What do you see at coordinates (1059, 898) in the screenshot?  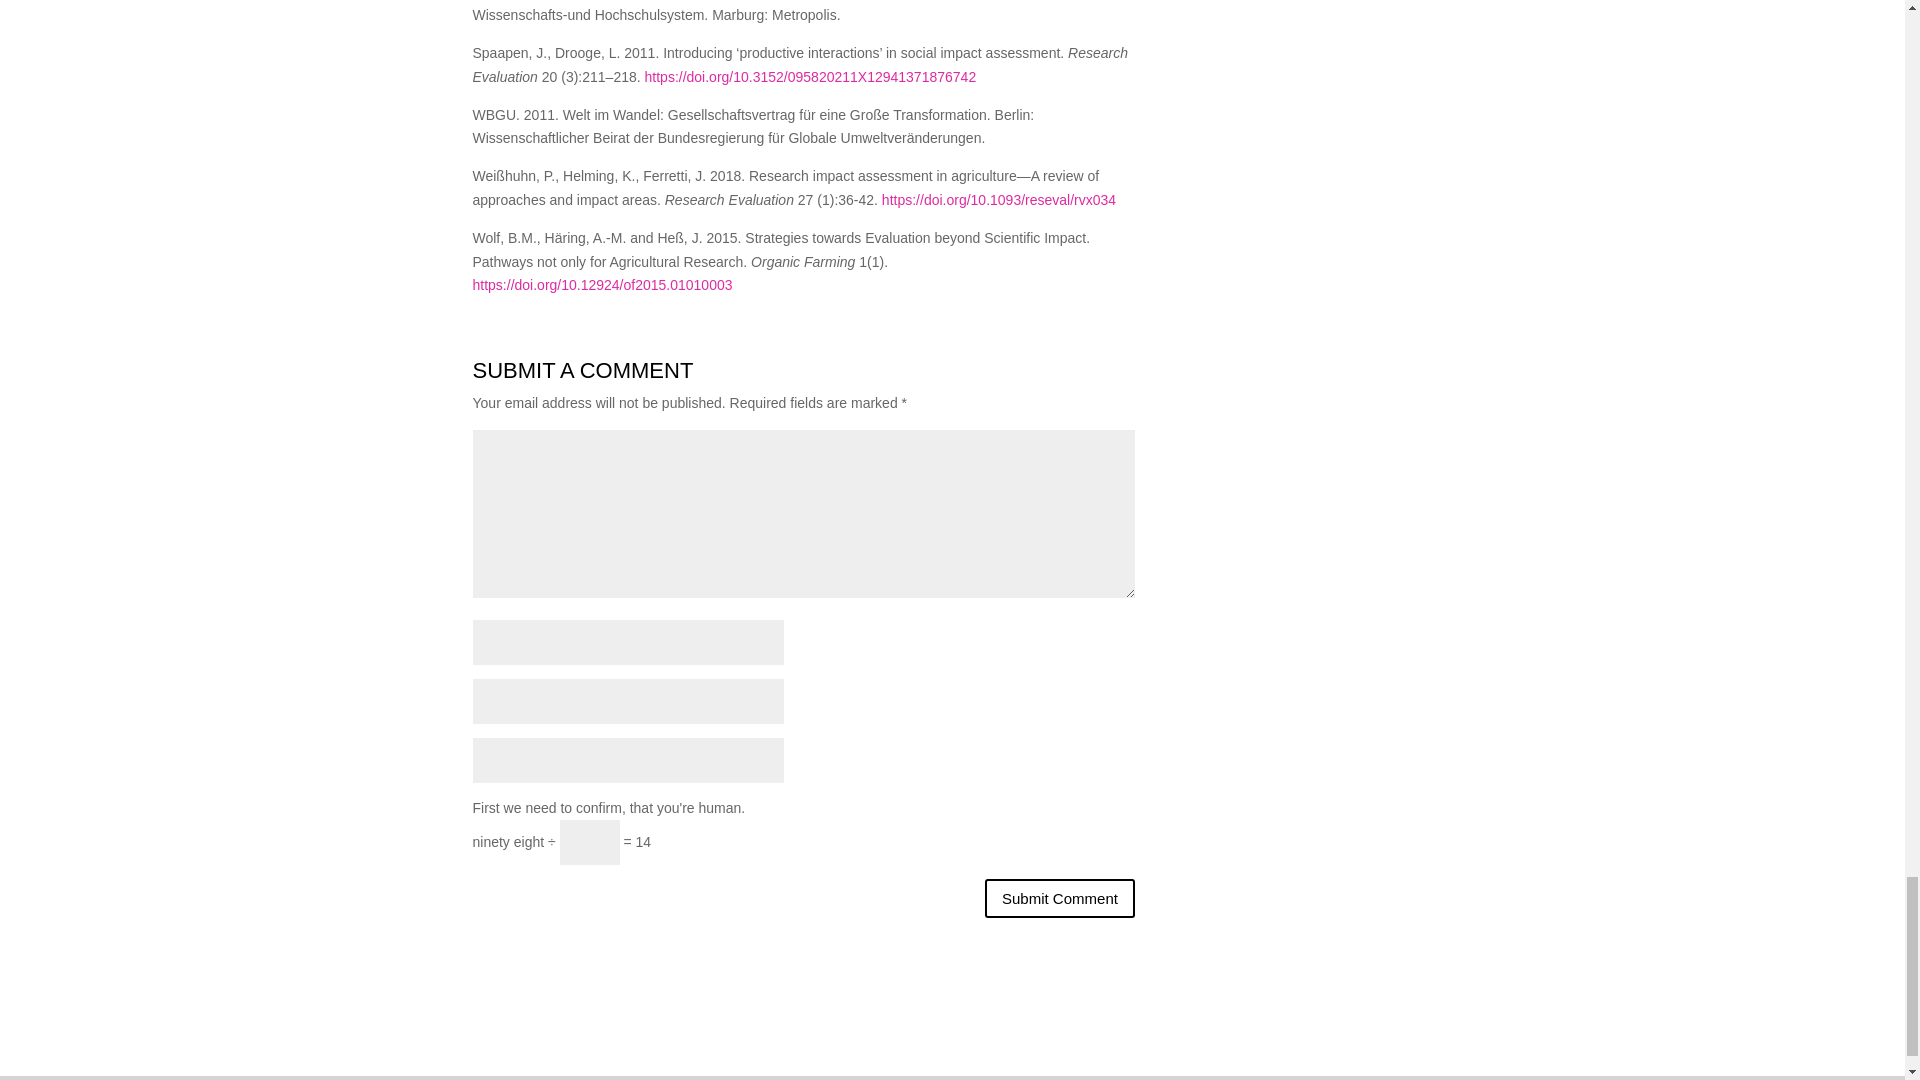 I see `Submit Comment` at bounding box center [1059, 898].